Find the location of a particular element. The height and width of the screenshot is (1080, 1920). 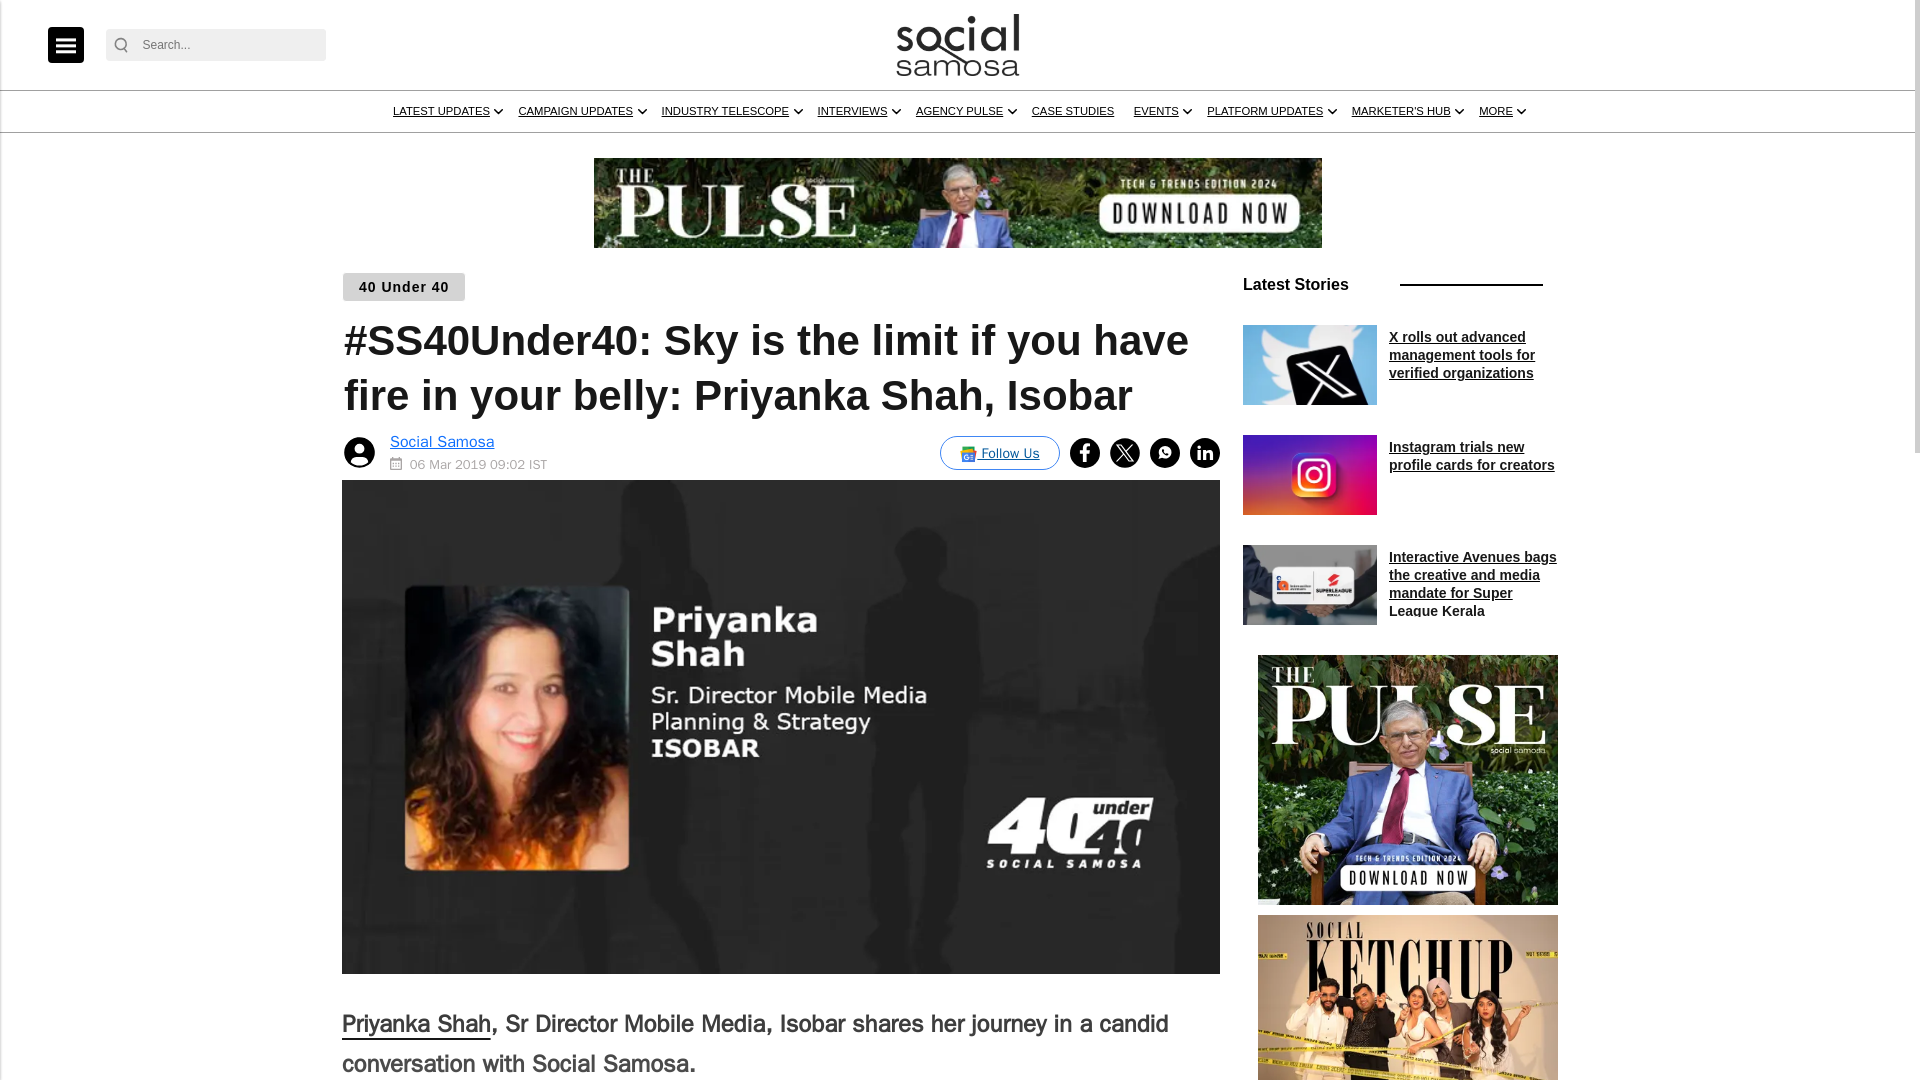

INDUSTRY TELESCOPE is located at coordinates (966, 149).